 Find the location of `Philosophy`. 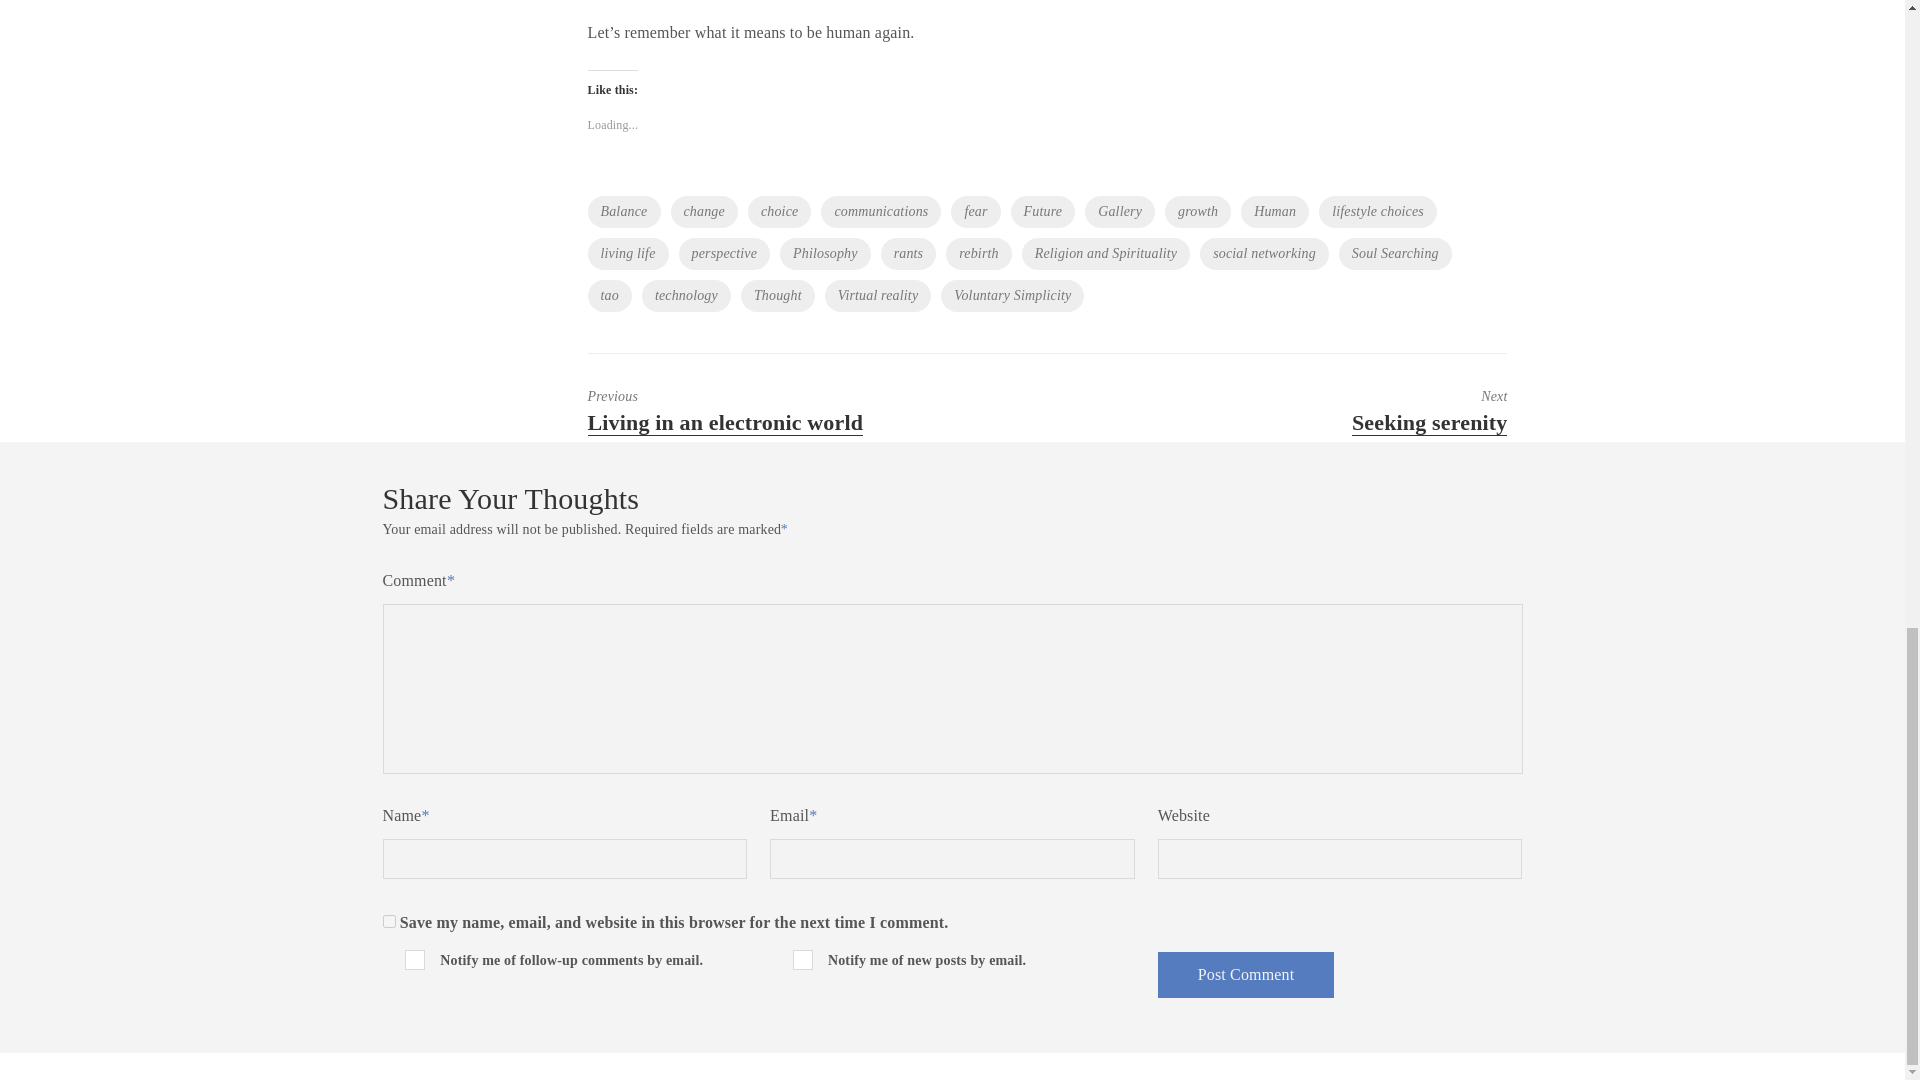

Philosophy is located at coordinates (825, 254).